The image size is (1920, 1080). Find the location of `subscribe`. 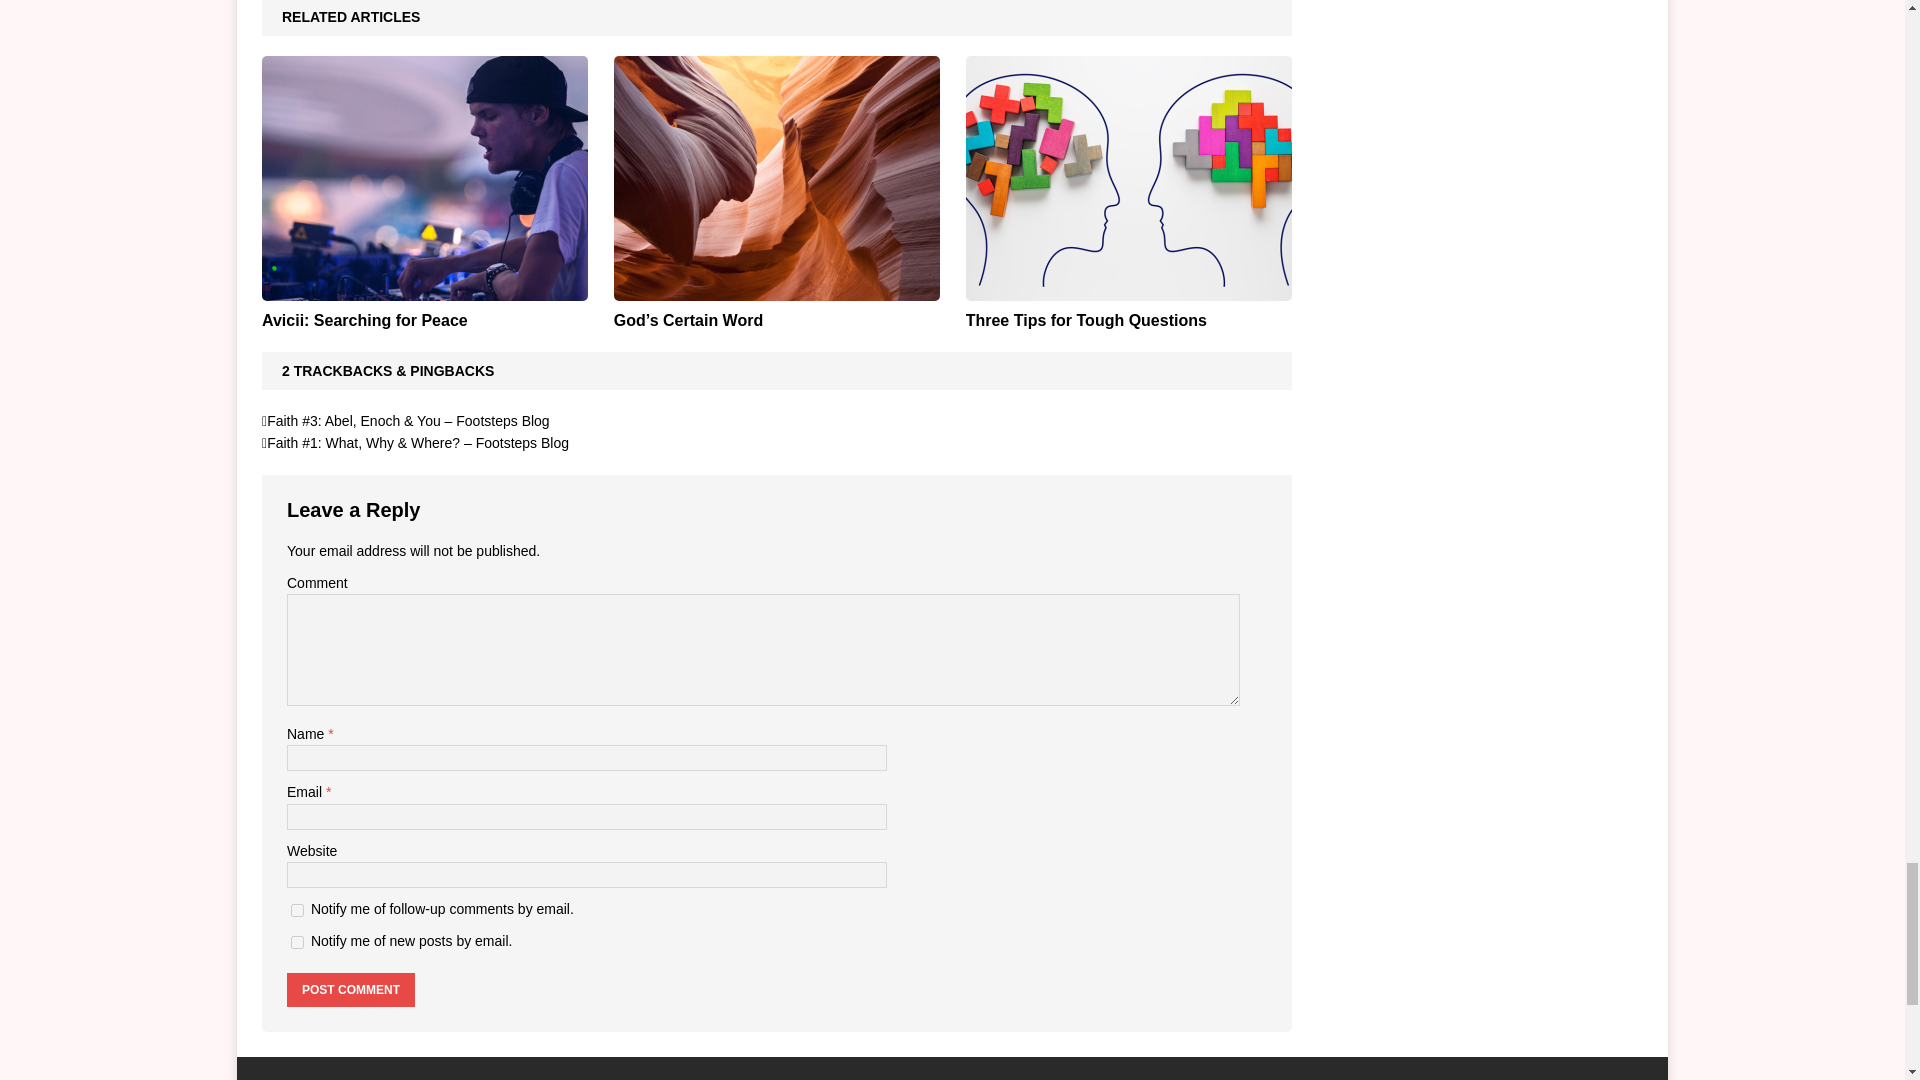

subscribe is located at coordinates (297, 942).